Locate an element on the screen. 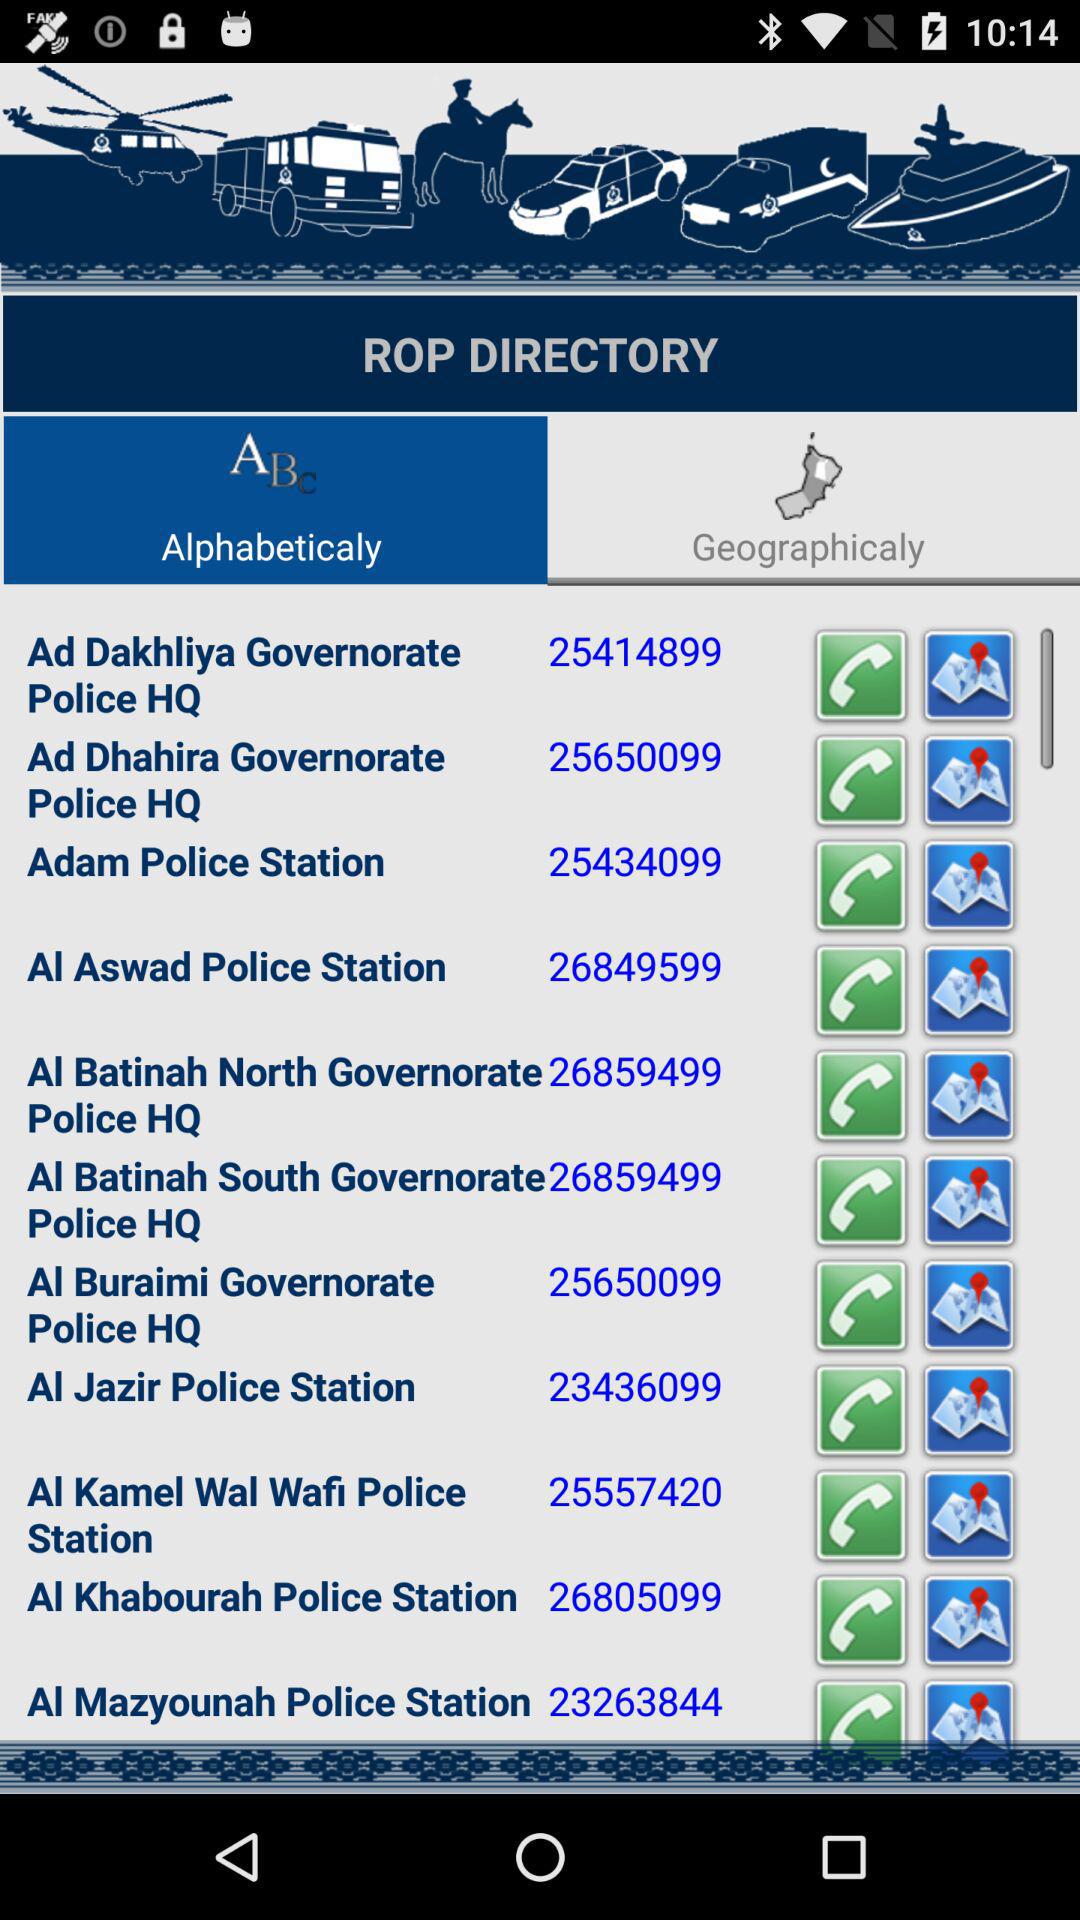 The height and width of the screenshot is (1920, 1080). show location on map is located at coordinates (969, 1412).